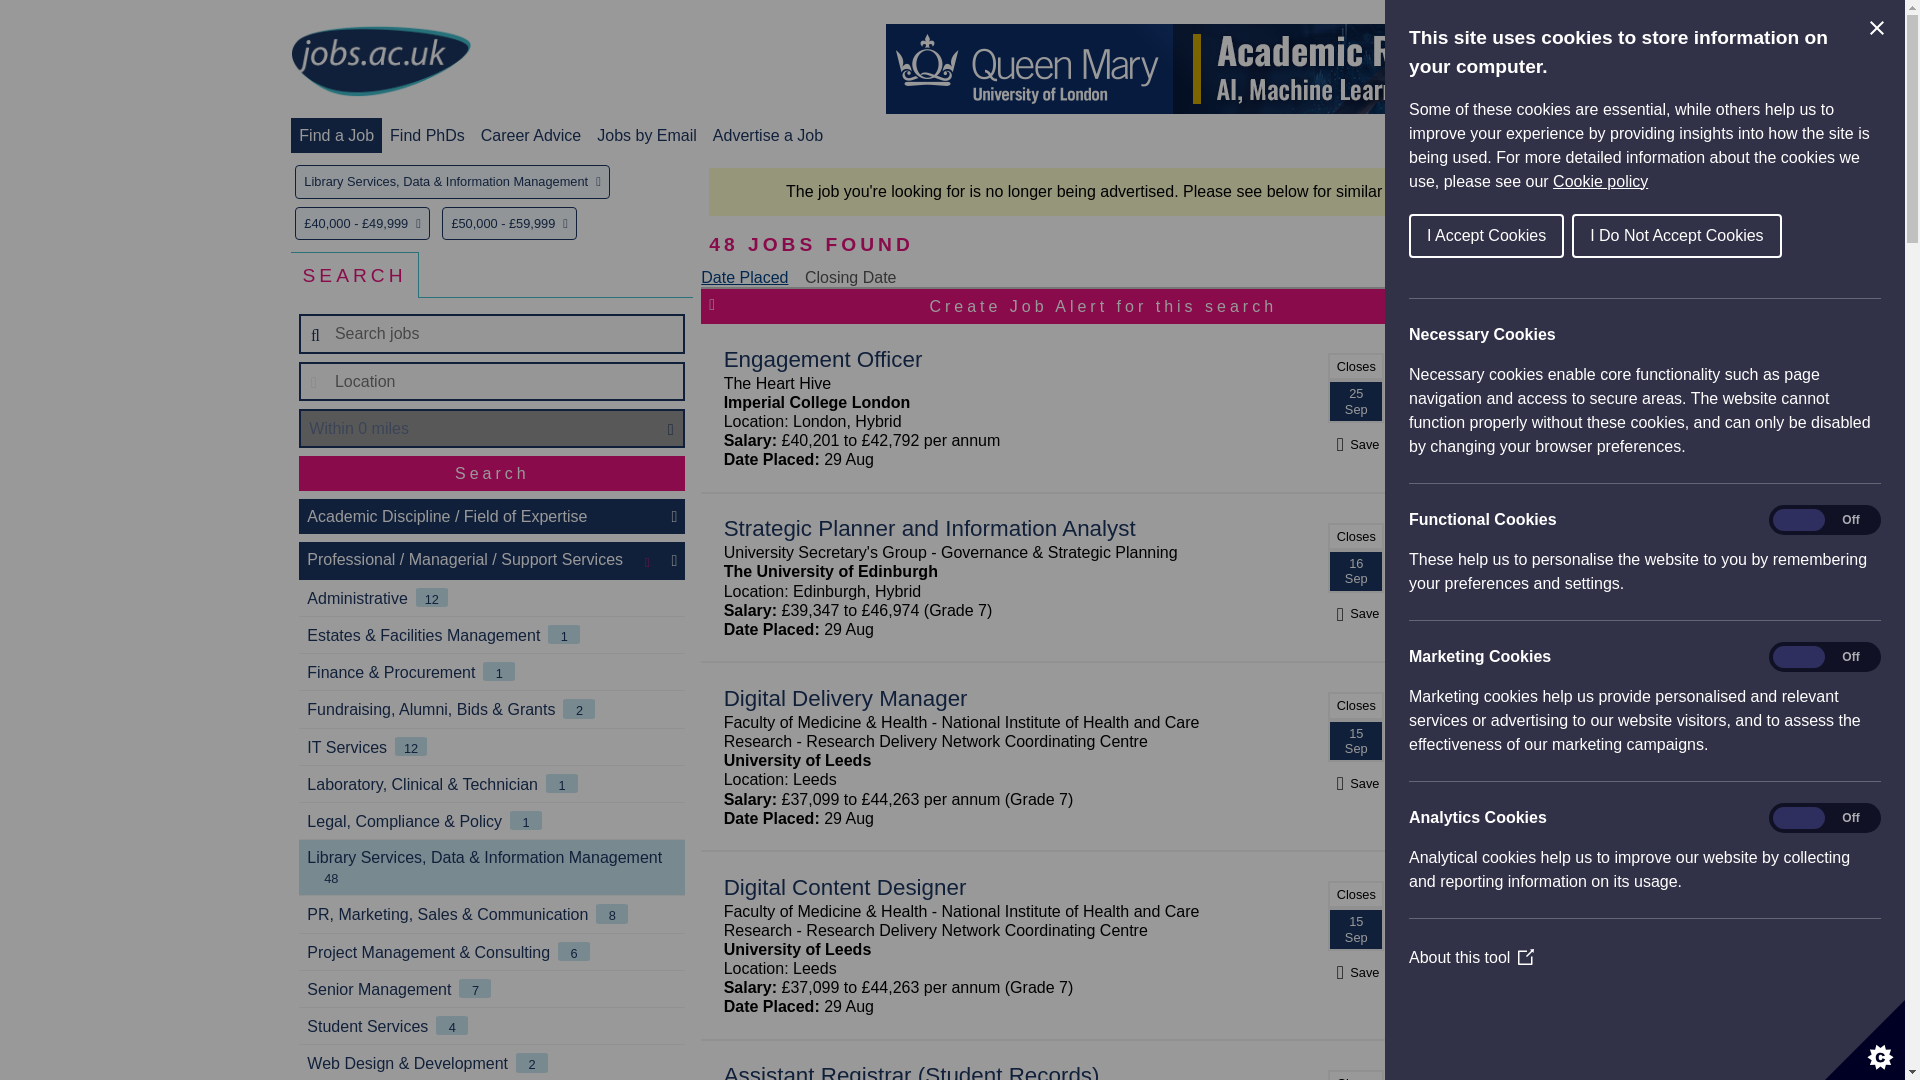  What do you see at coordinates (426, 135) in the screenshot?
I see `Find PhDs` at bounding box center [426, 135].